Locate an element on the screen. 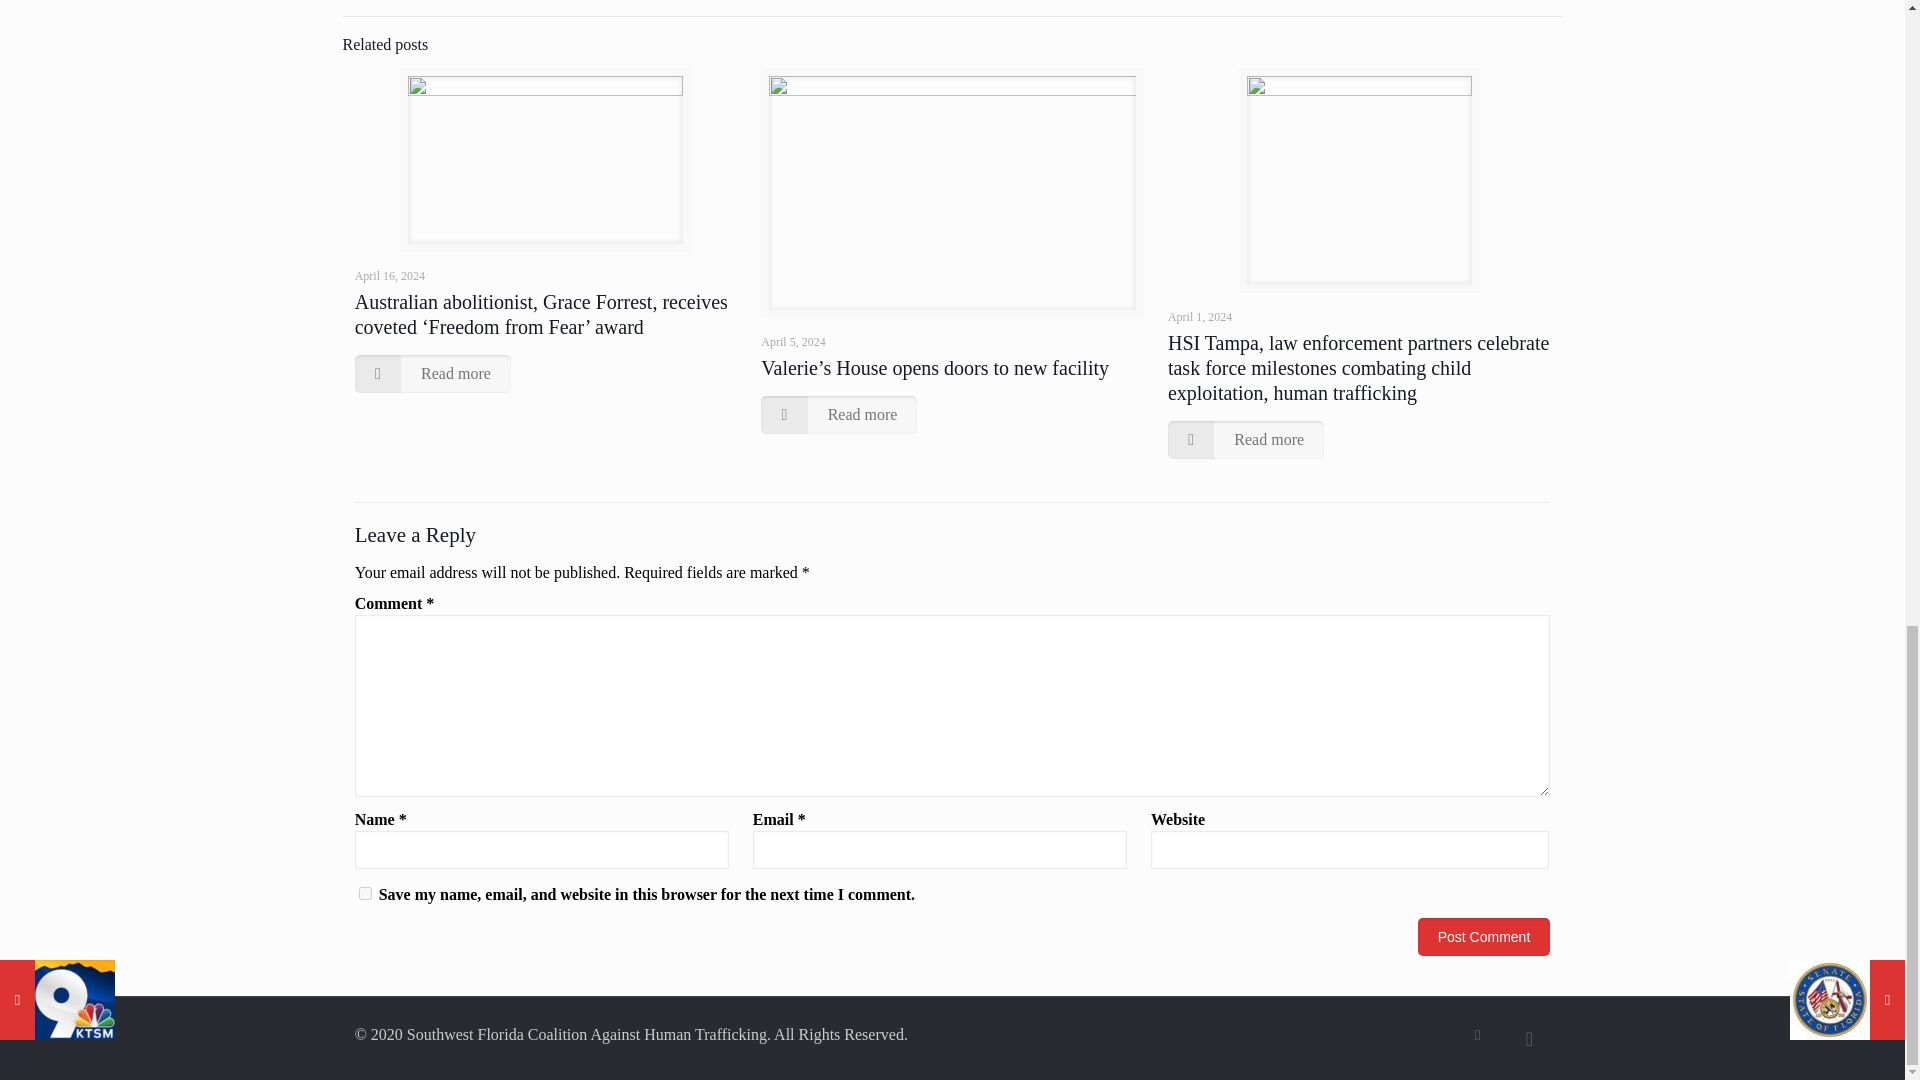  Facebook is located at coordinates (1477, 1035).